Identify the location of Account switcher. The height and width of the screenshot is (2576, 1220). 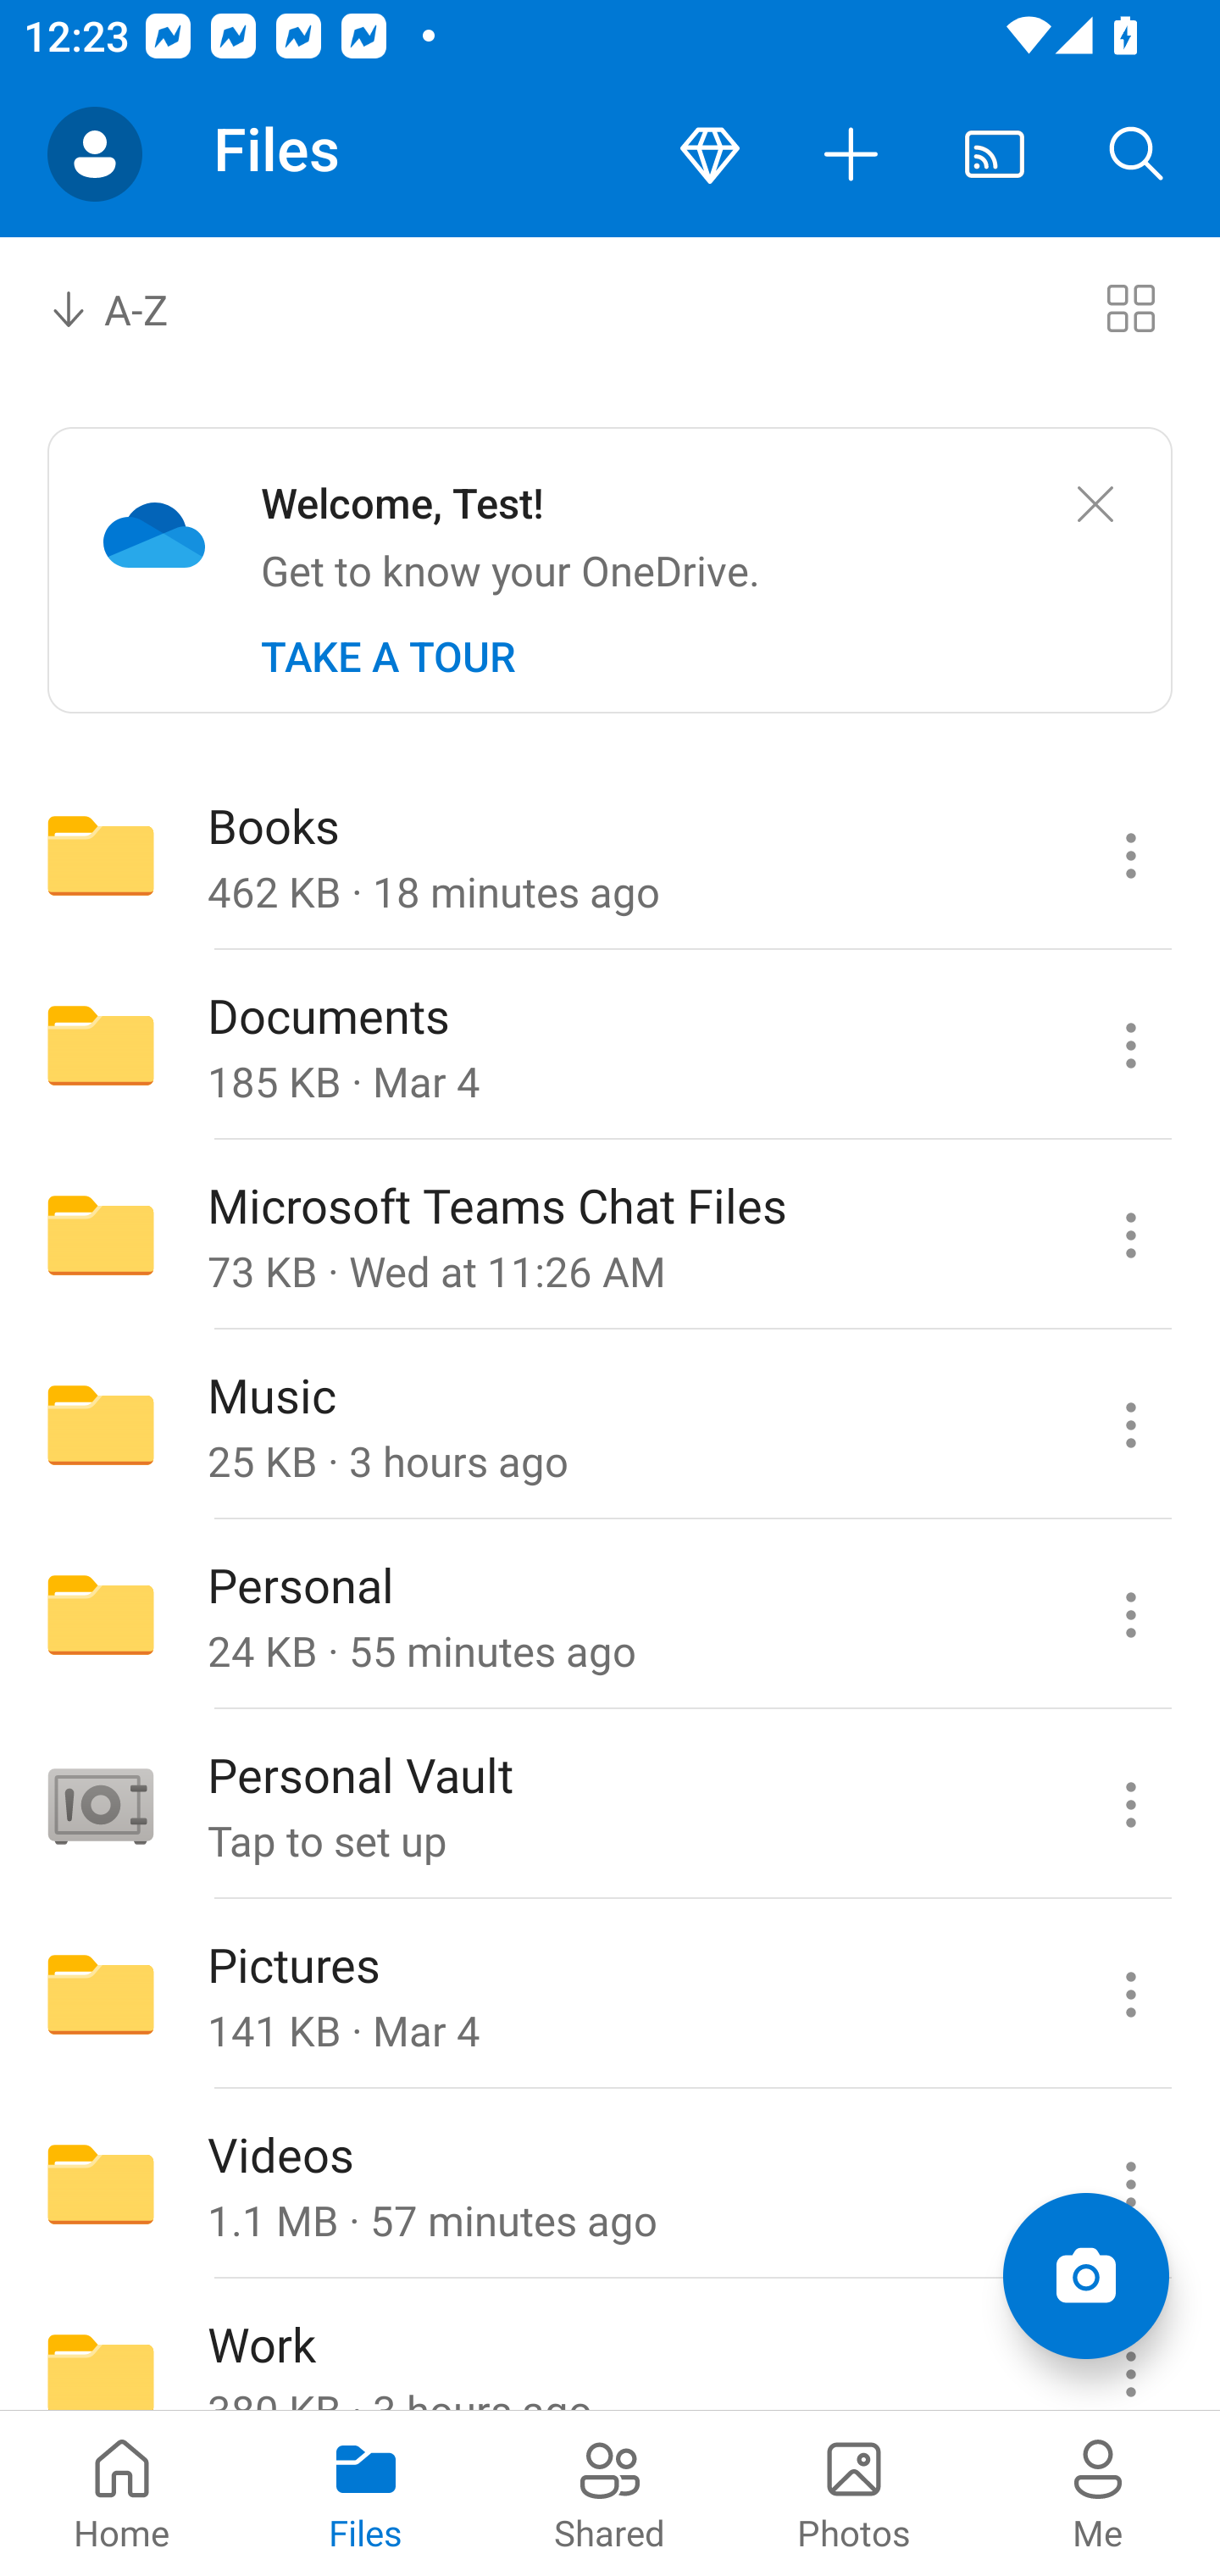
(95, 154).